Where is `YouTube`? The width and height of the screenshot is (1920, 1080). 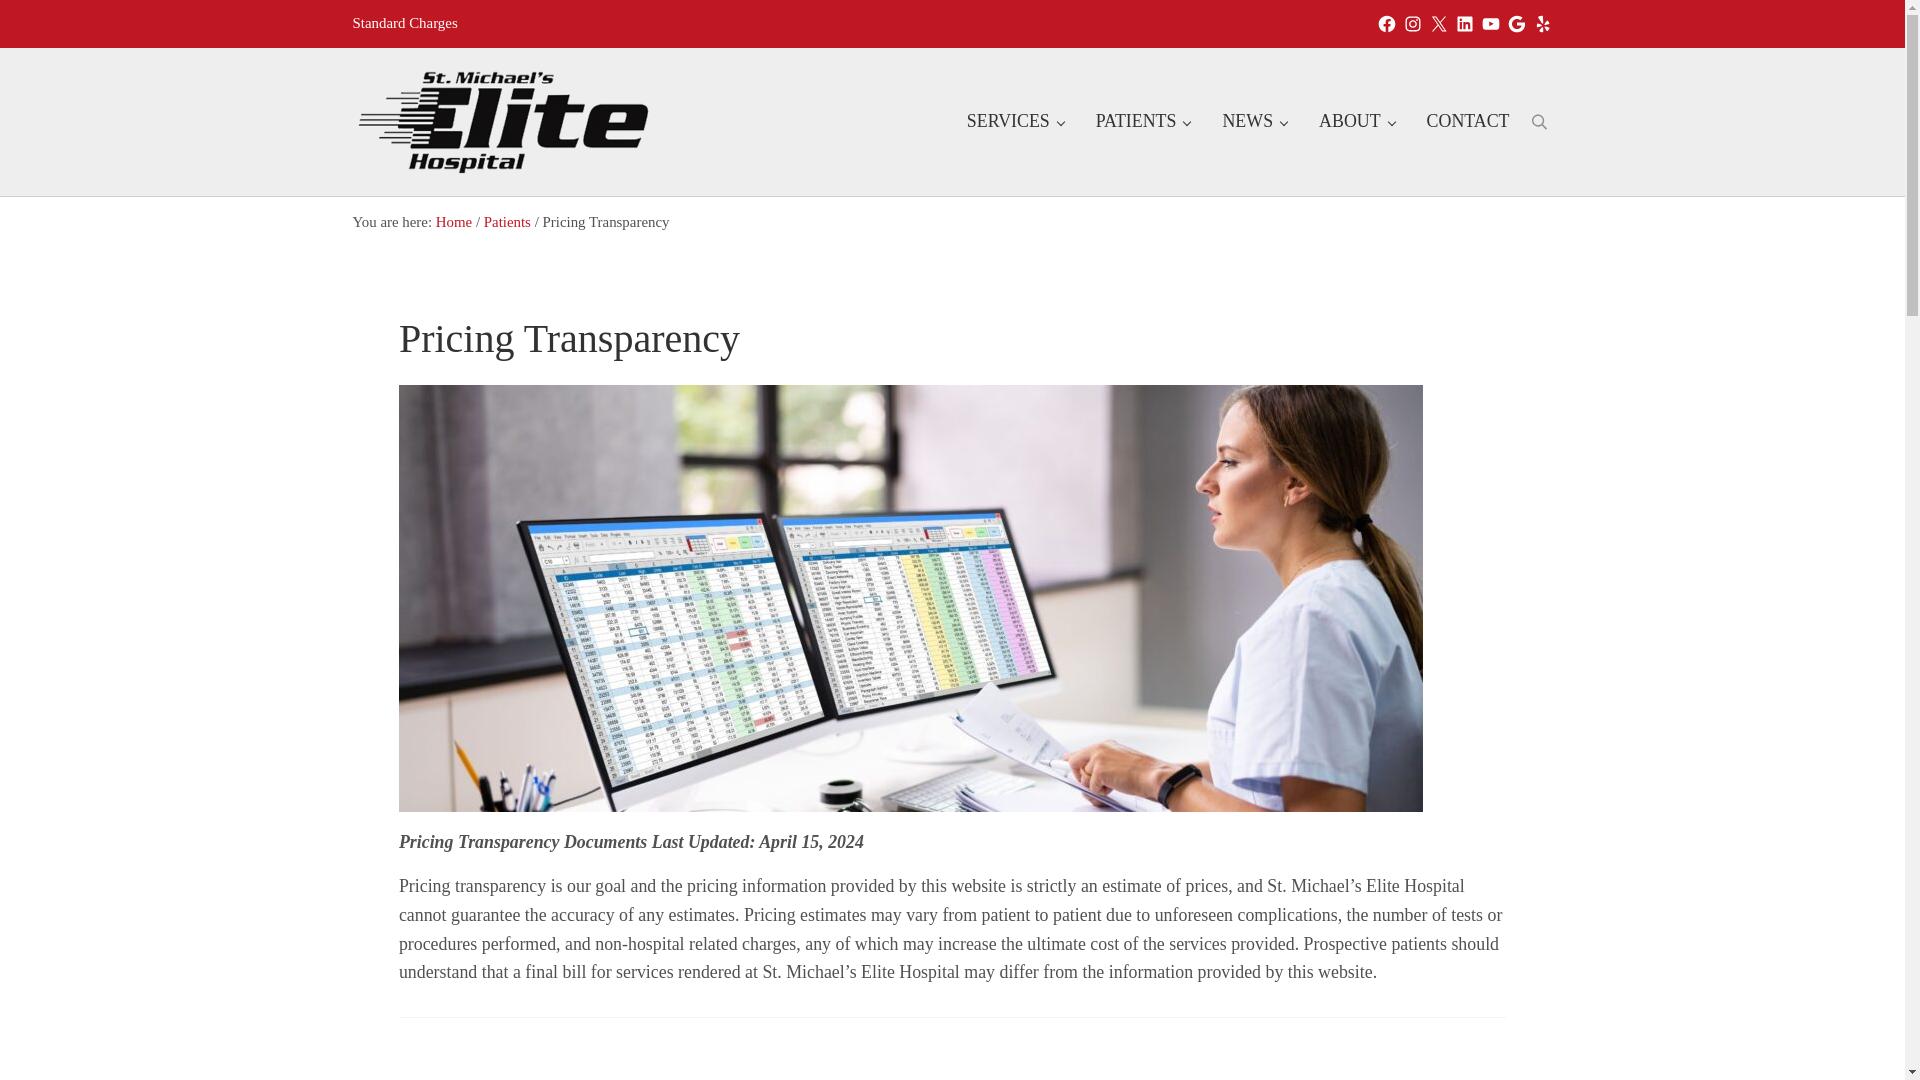
YouTube is located at coordinates (1490, 24).